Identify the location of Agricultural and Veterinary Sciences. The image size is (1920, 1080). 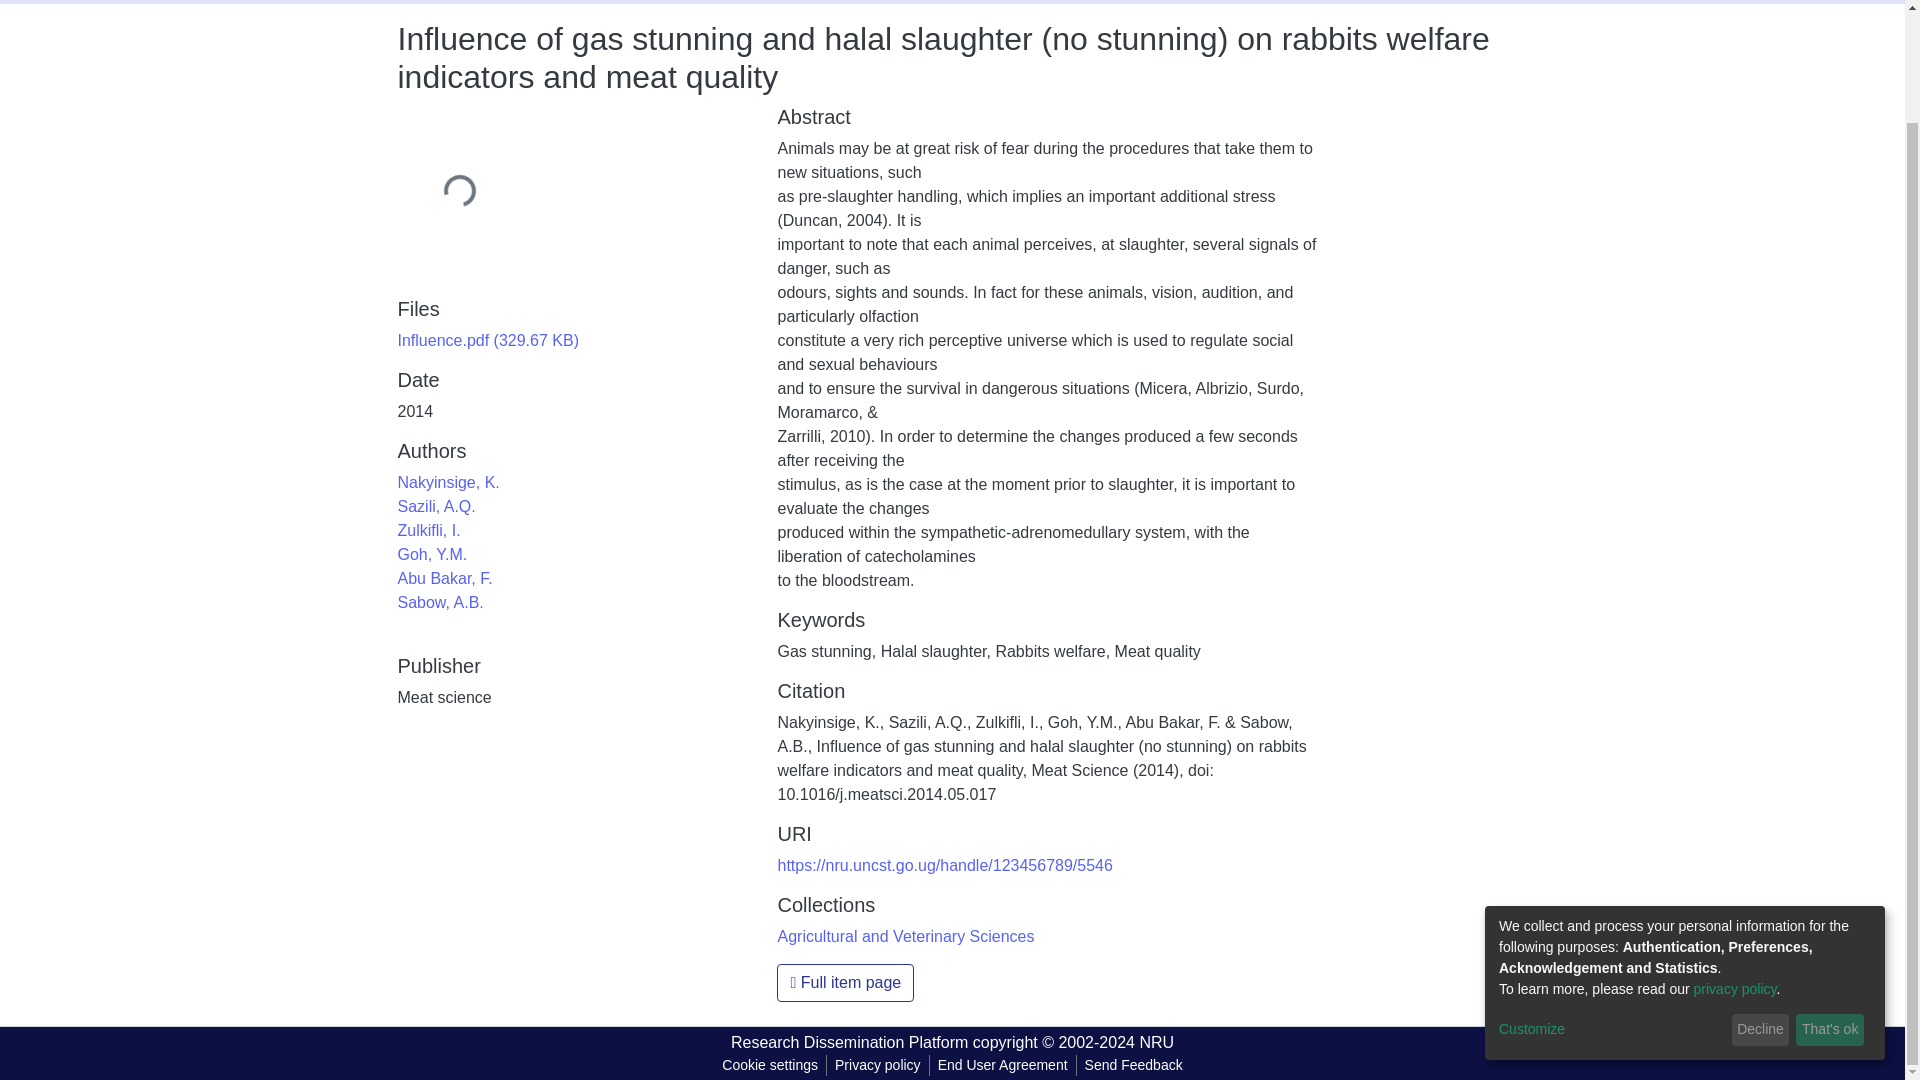
(906, 936).